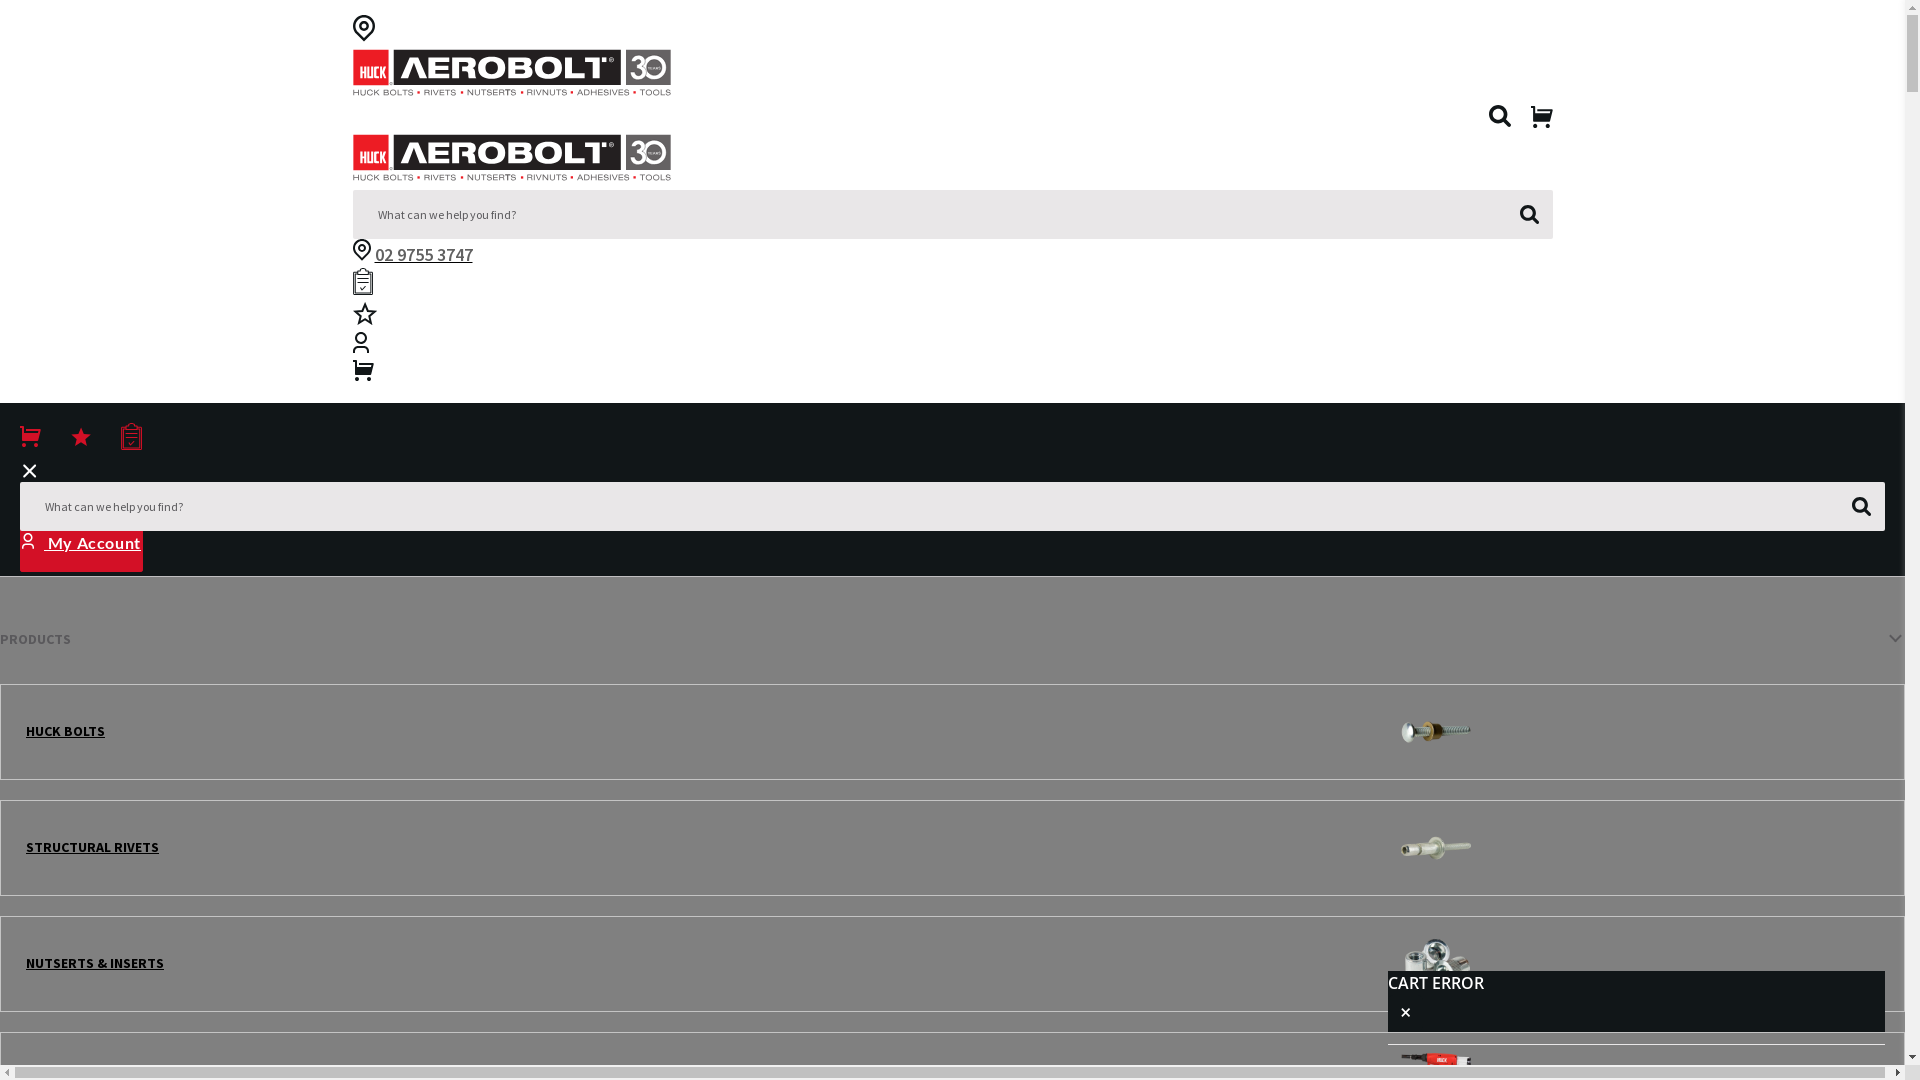  What do you see at coordinates (1862, 506) in the screenshot?
I see `SEARCH` at bounding box center [1862, 506].